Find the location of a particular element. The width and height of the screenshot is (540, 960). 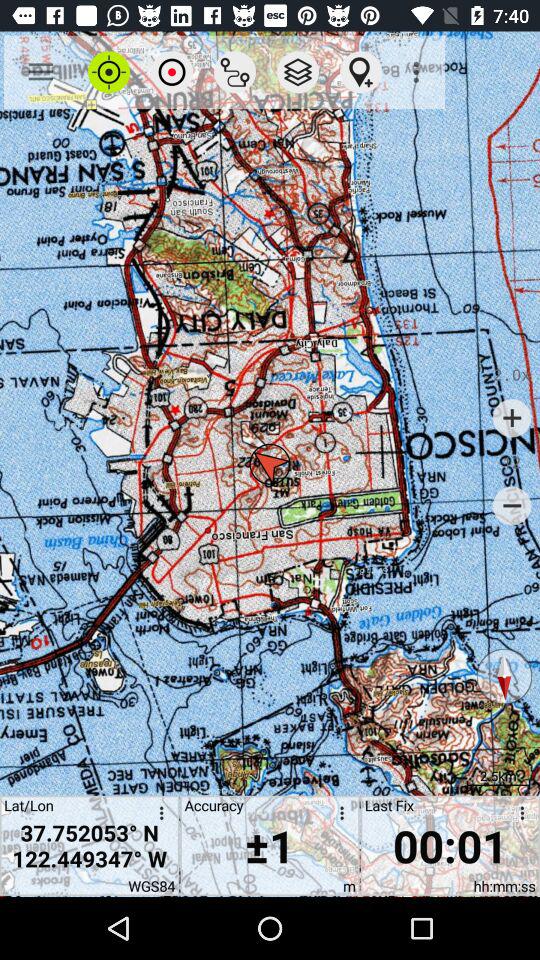

go to options is located at coordinates (158, 816).